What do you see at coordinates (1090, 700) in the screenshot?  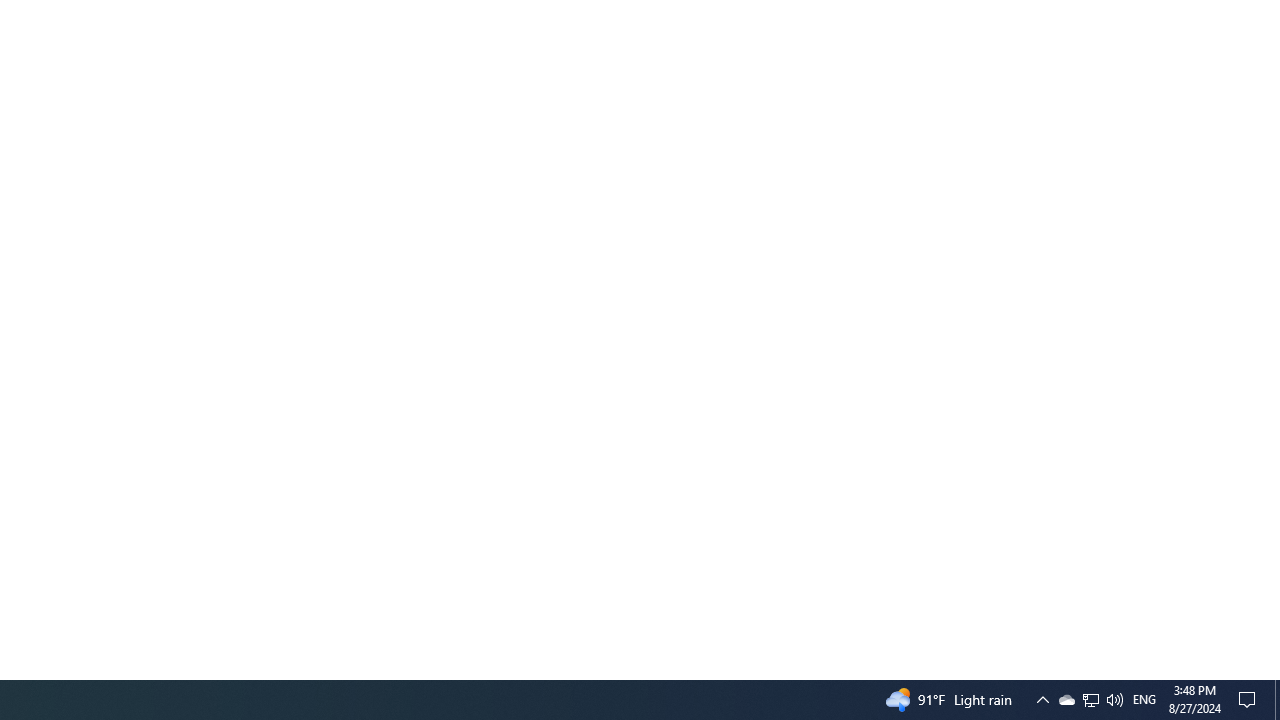 I see `User Promoted Notification Area` at bounding box center [1090, 700].